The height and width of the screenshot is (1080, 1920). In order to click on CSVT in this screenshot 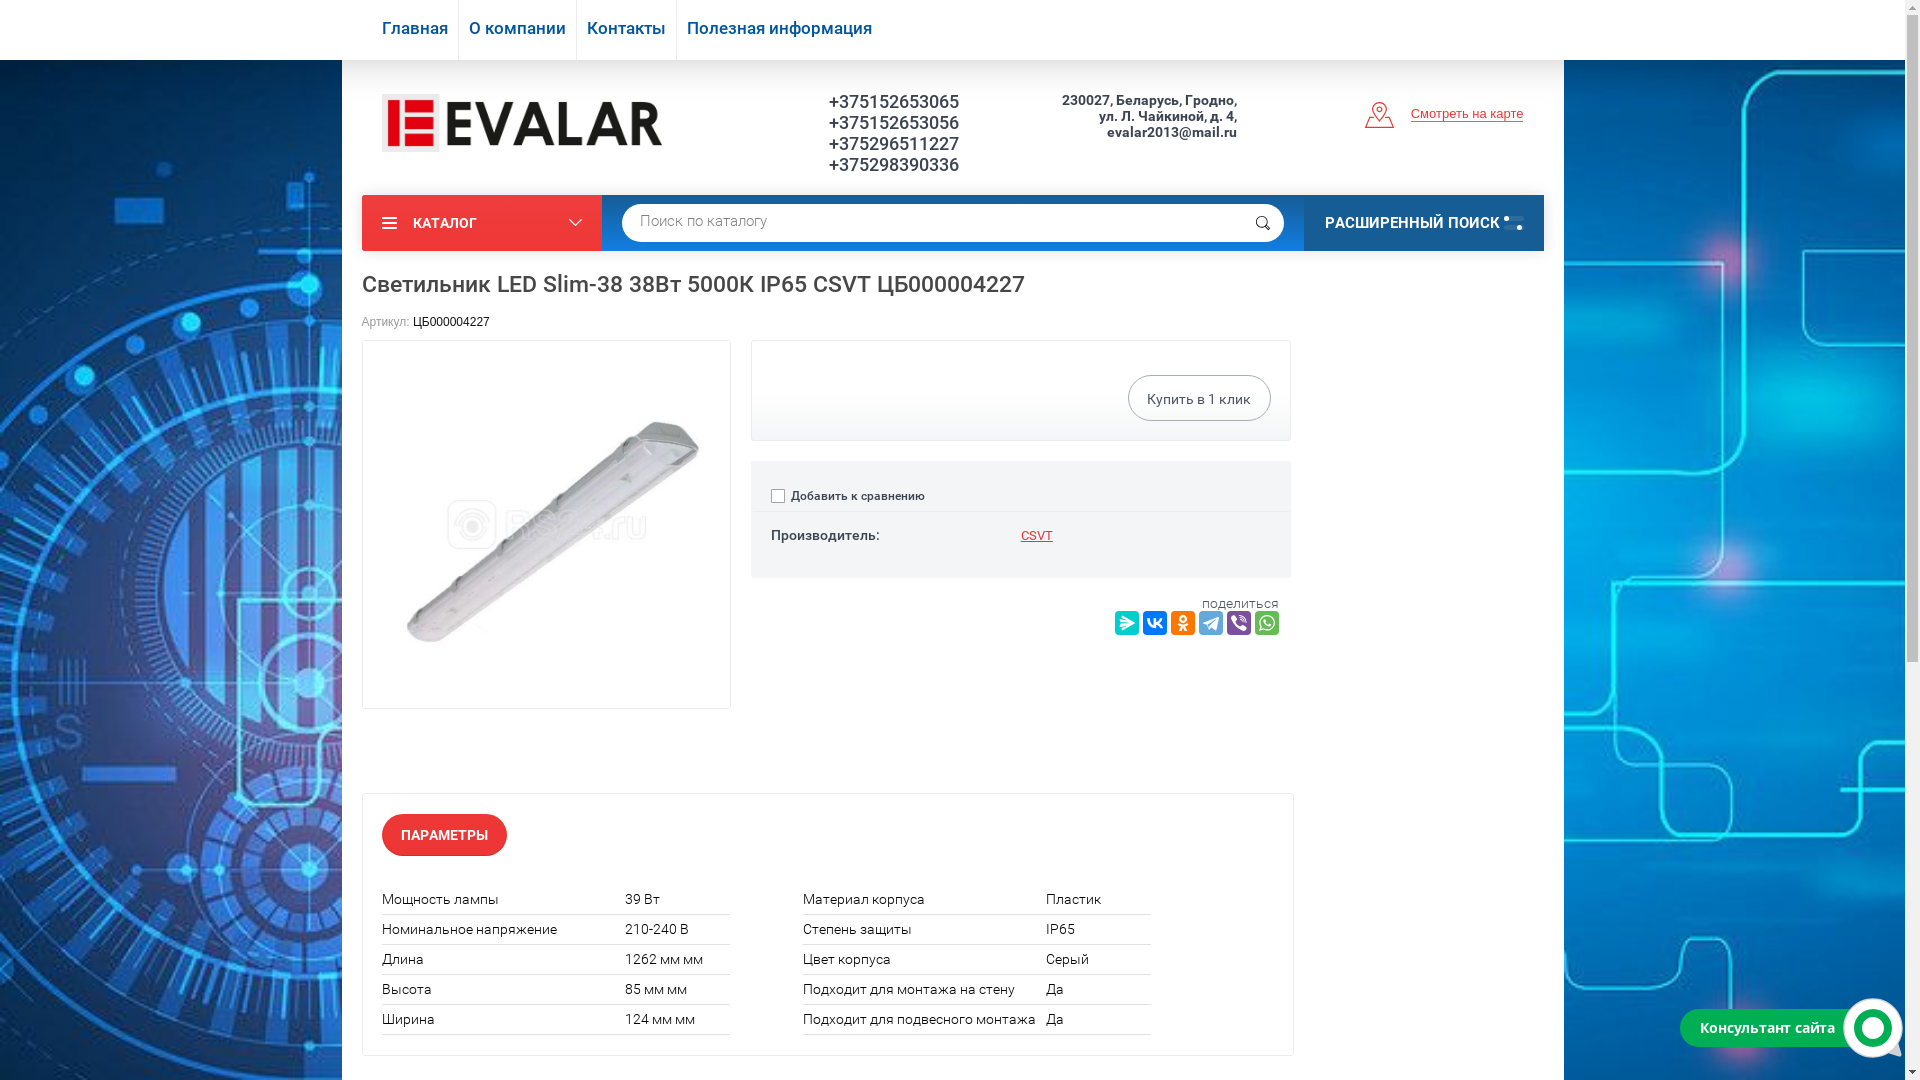, I will do `click(1037, 536)`.